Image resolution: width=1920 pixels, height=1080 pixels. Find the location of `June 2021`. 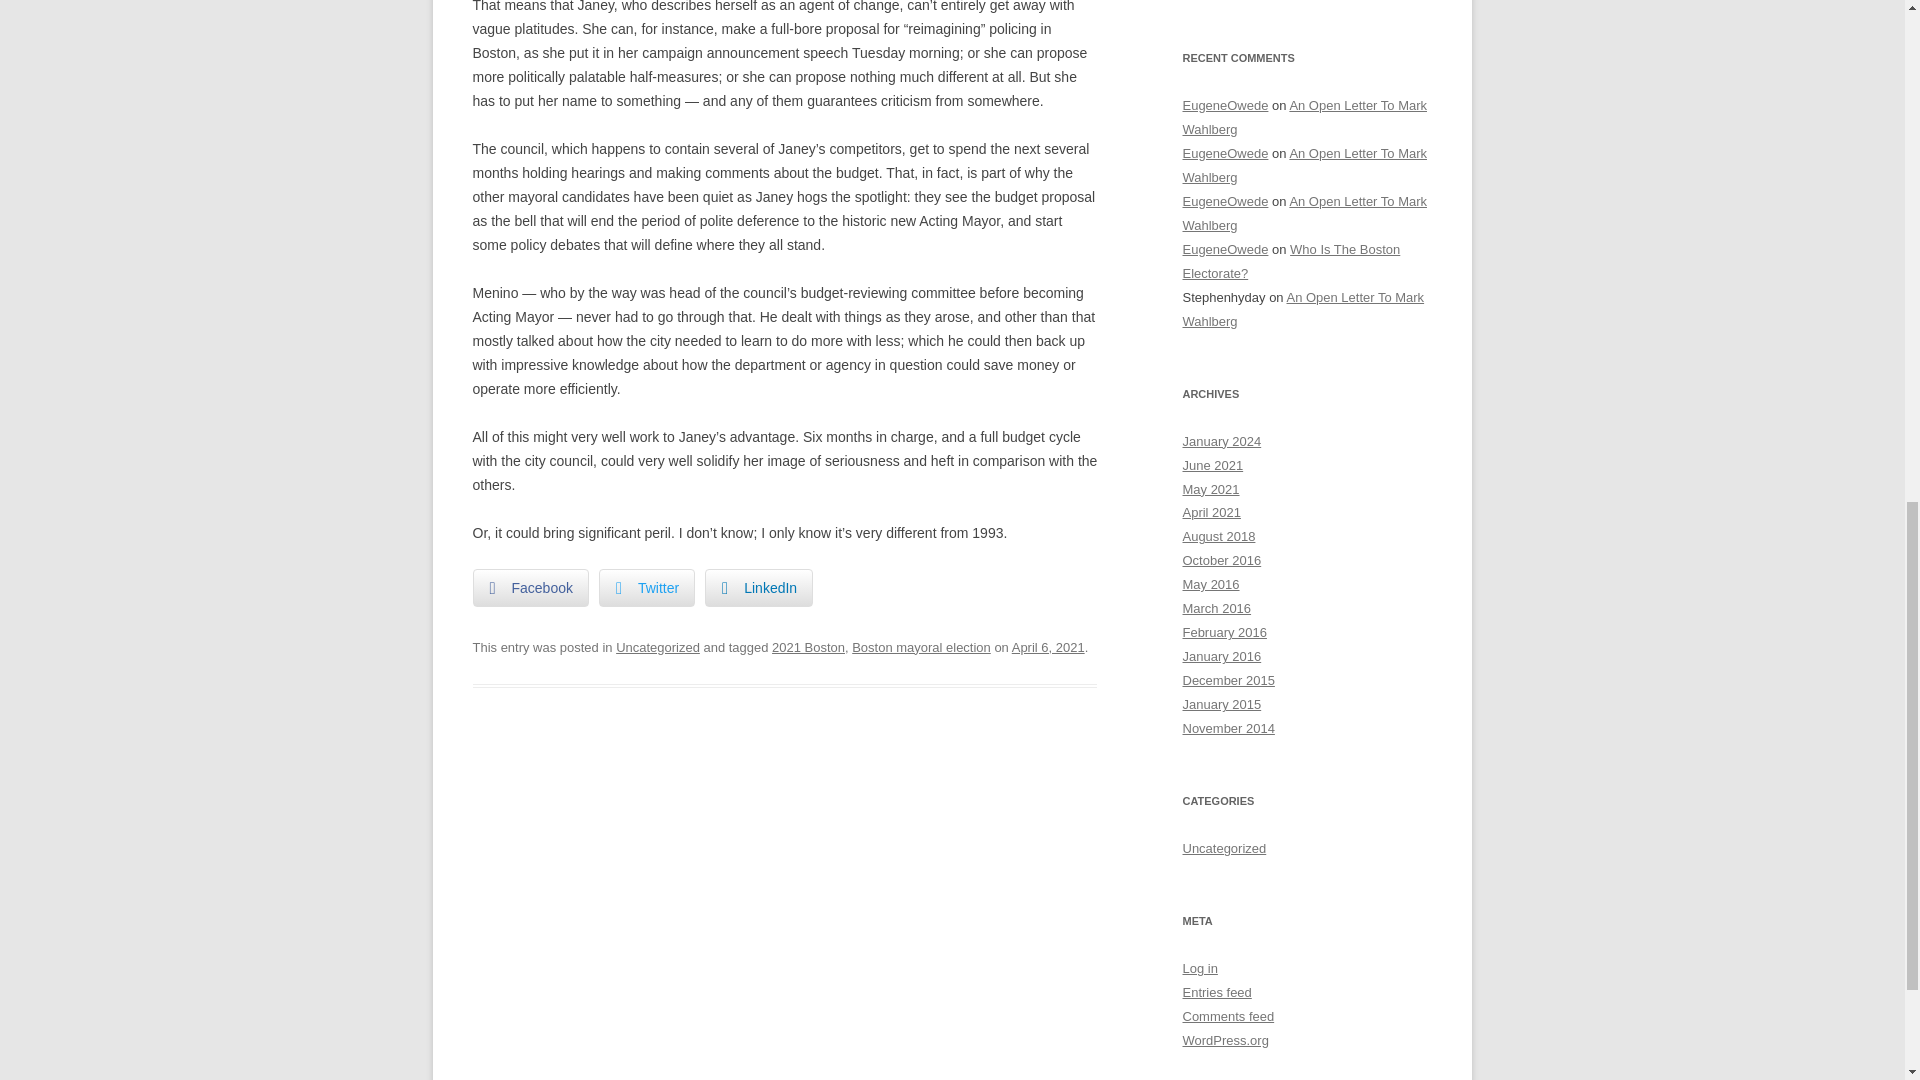

June 2021 is located at coordinates (1212, 465).